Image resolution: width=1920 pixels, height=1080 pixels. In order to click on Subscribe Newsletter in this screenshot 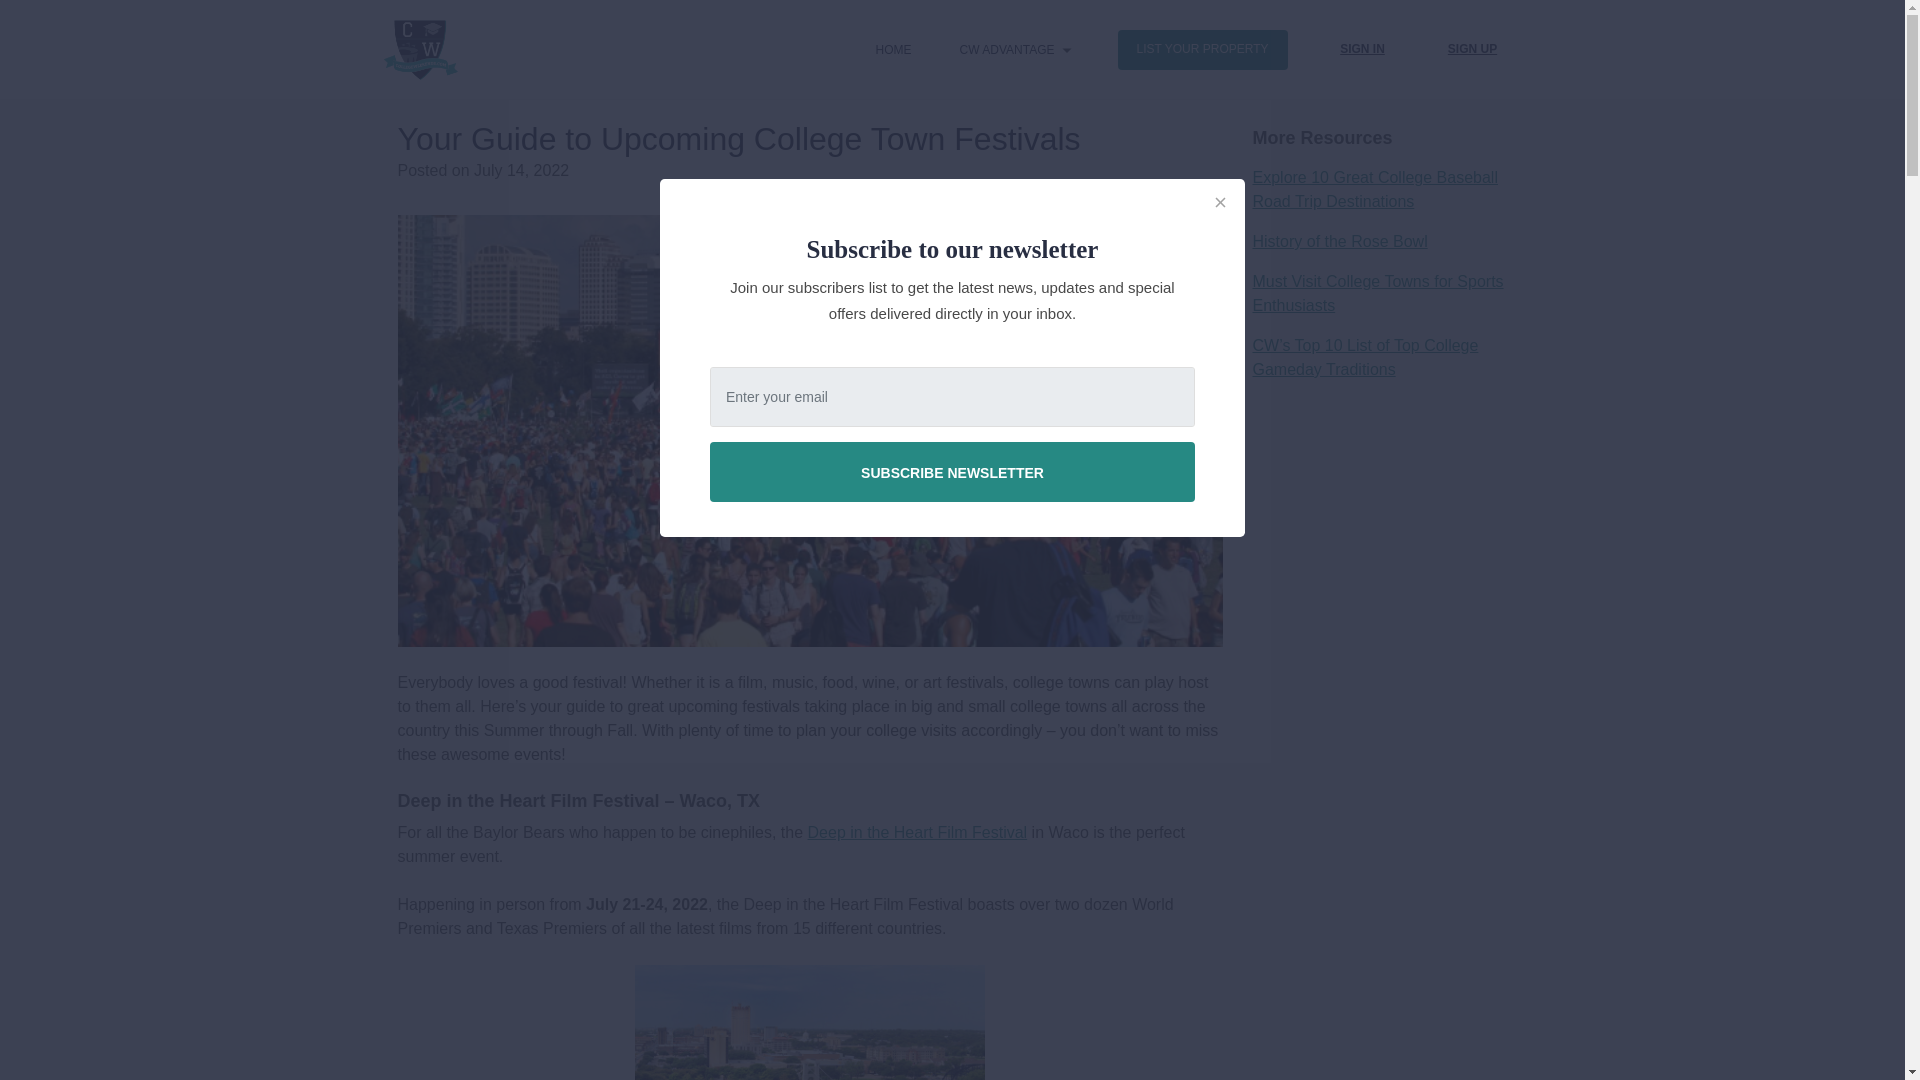, I will do `click(952, 472)`.